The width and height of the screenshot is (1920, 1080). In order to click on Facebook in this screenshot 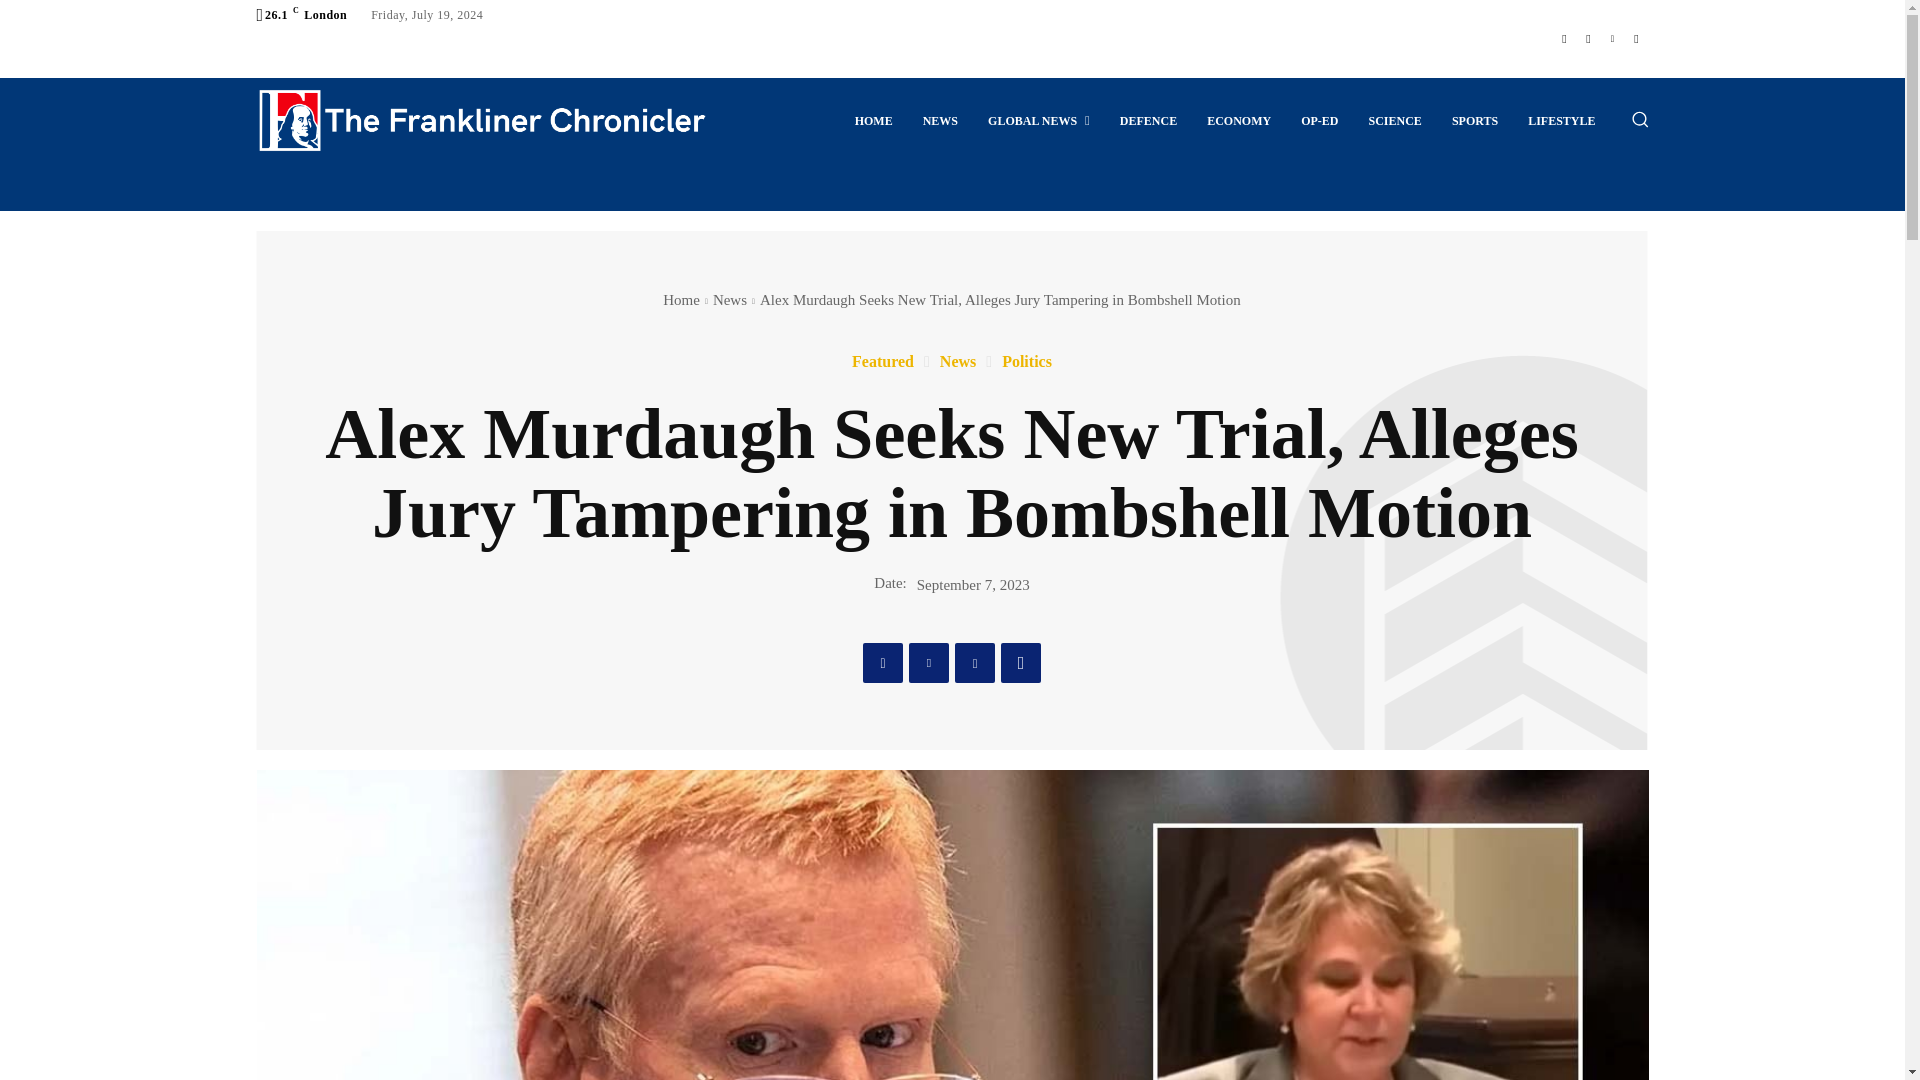, I will do `click(882, 662)`.